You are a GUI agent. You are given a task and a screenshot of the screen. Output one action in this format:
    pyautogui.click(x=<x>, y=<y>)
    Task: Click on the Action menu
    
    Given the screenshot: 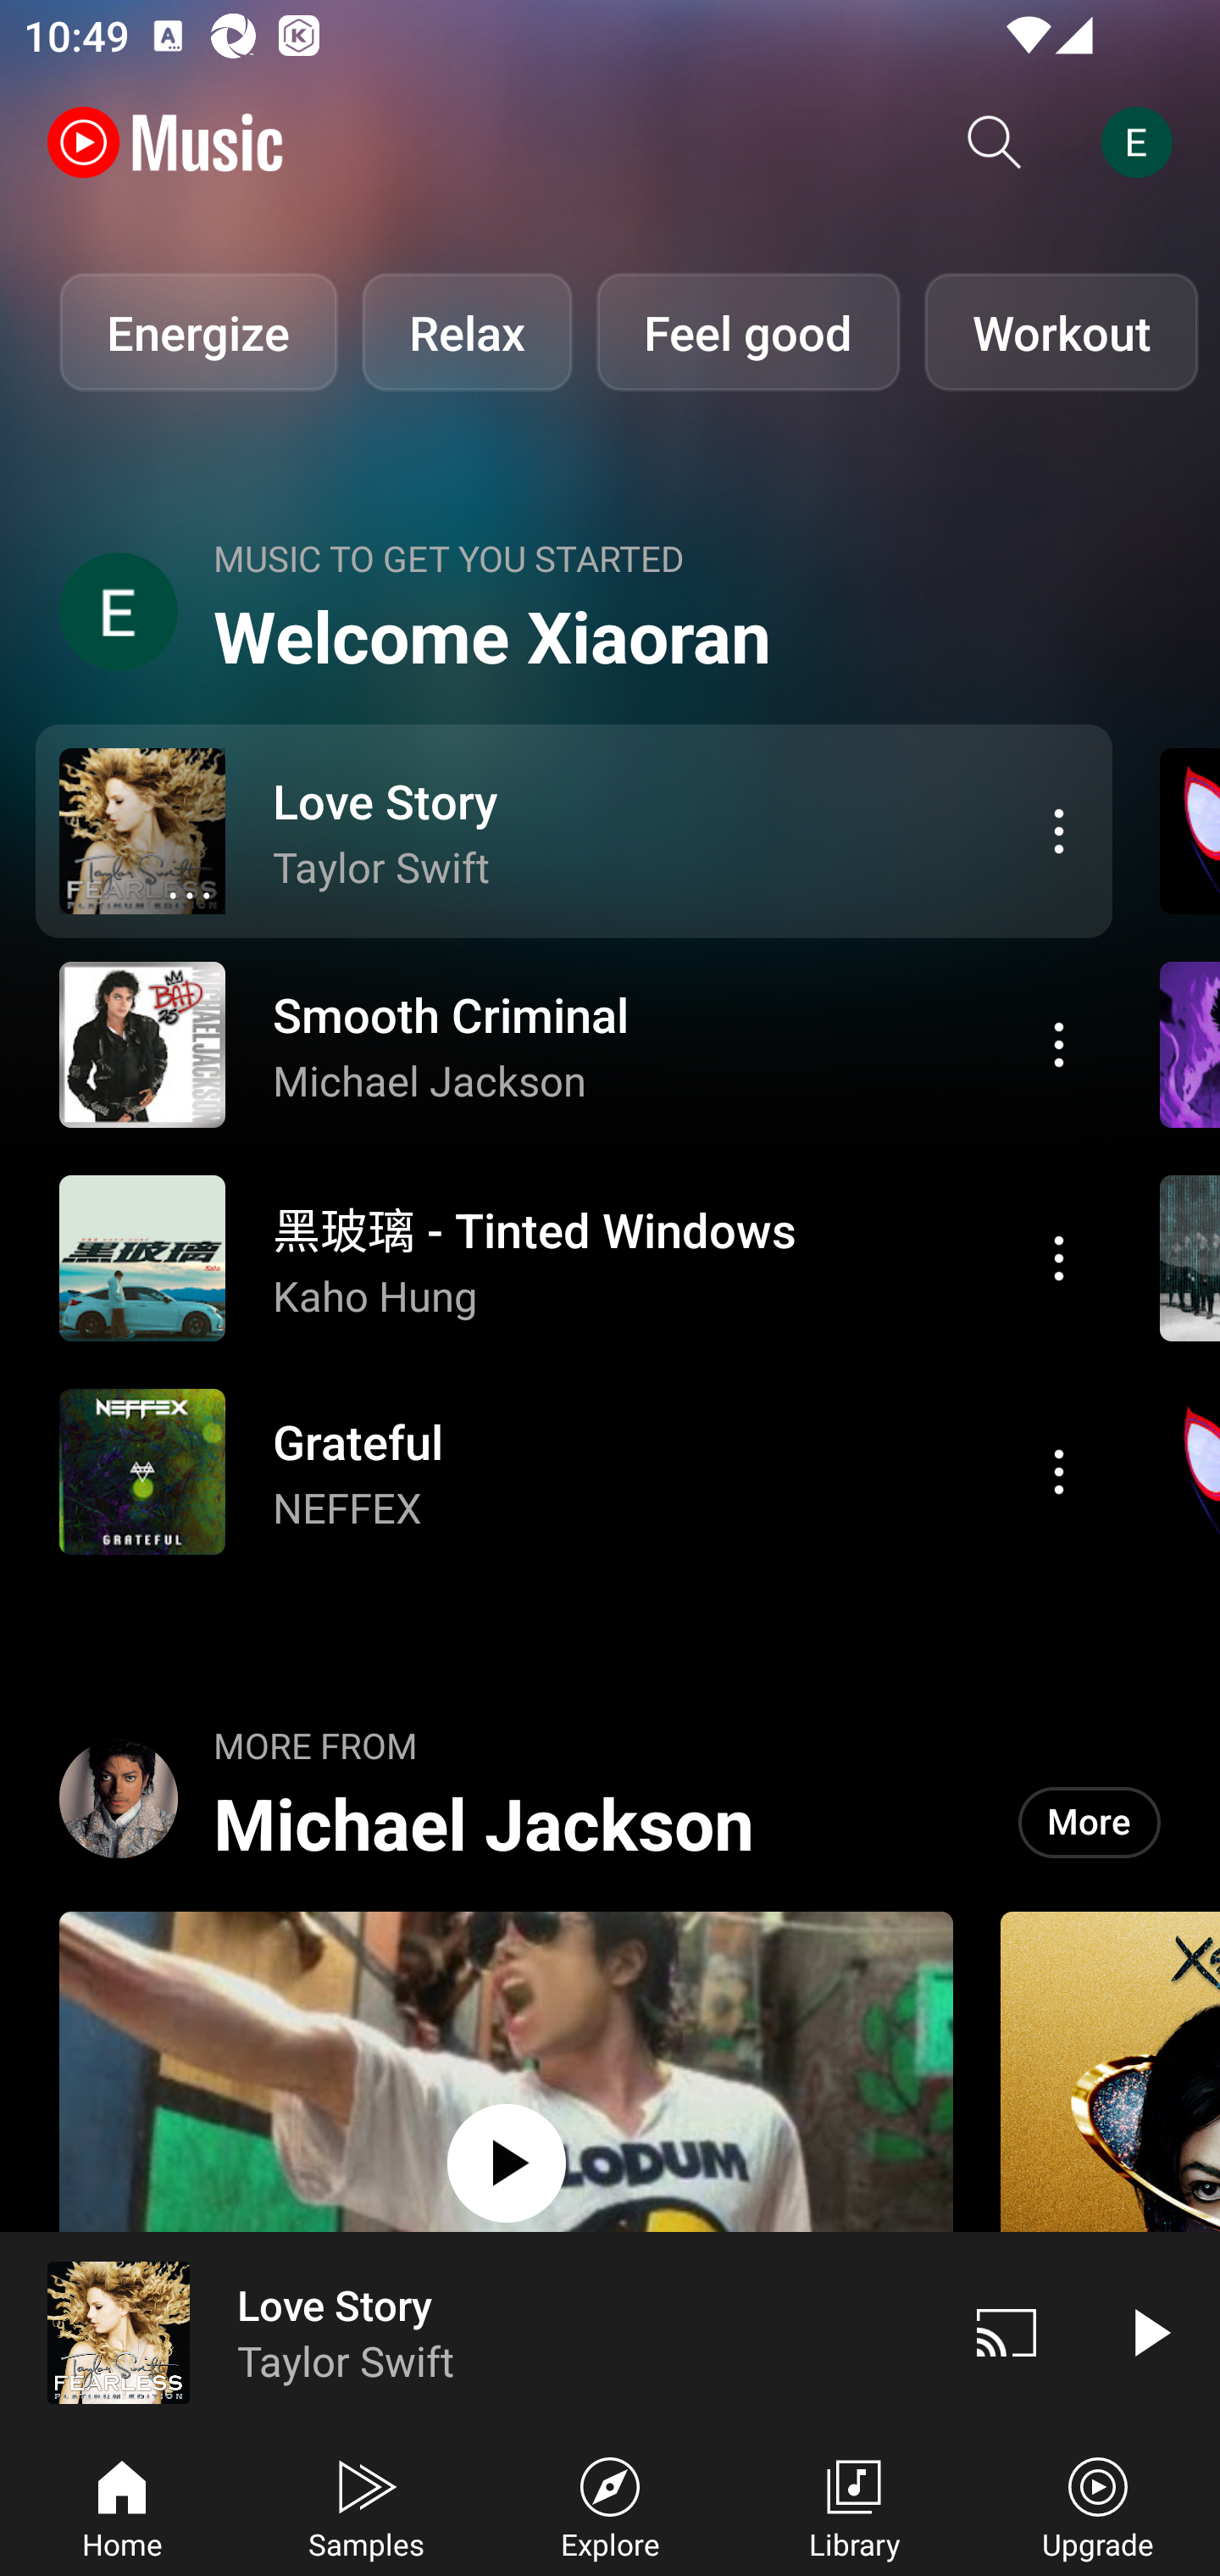 What is the action you would take?
    pyautogui.click(x=1059, y=830)
    